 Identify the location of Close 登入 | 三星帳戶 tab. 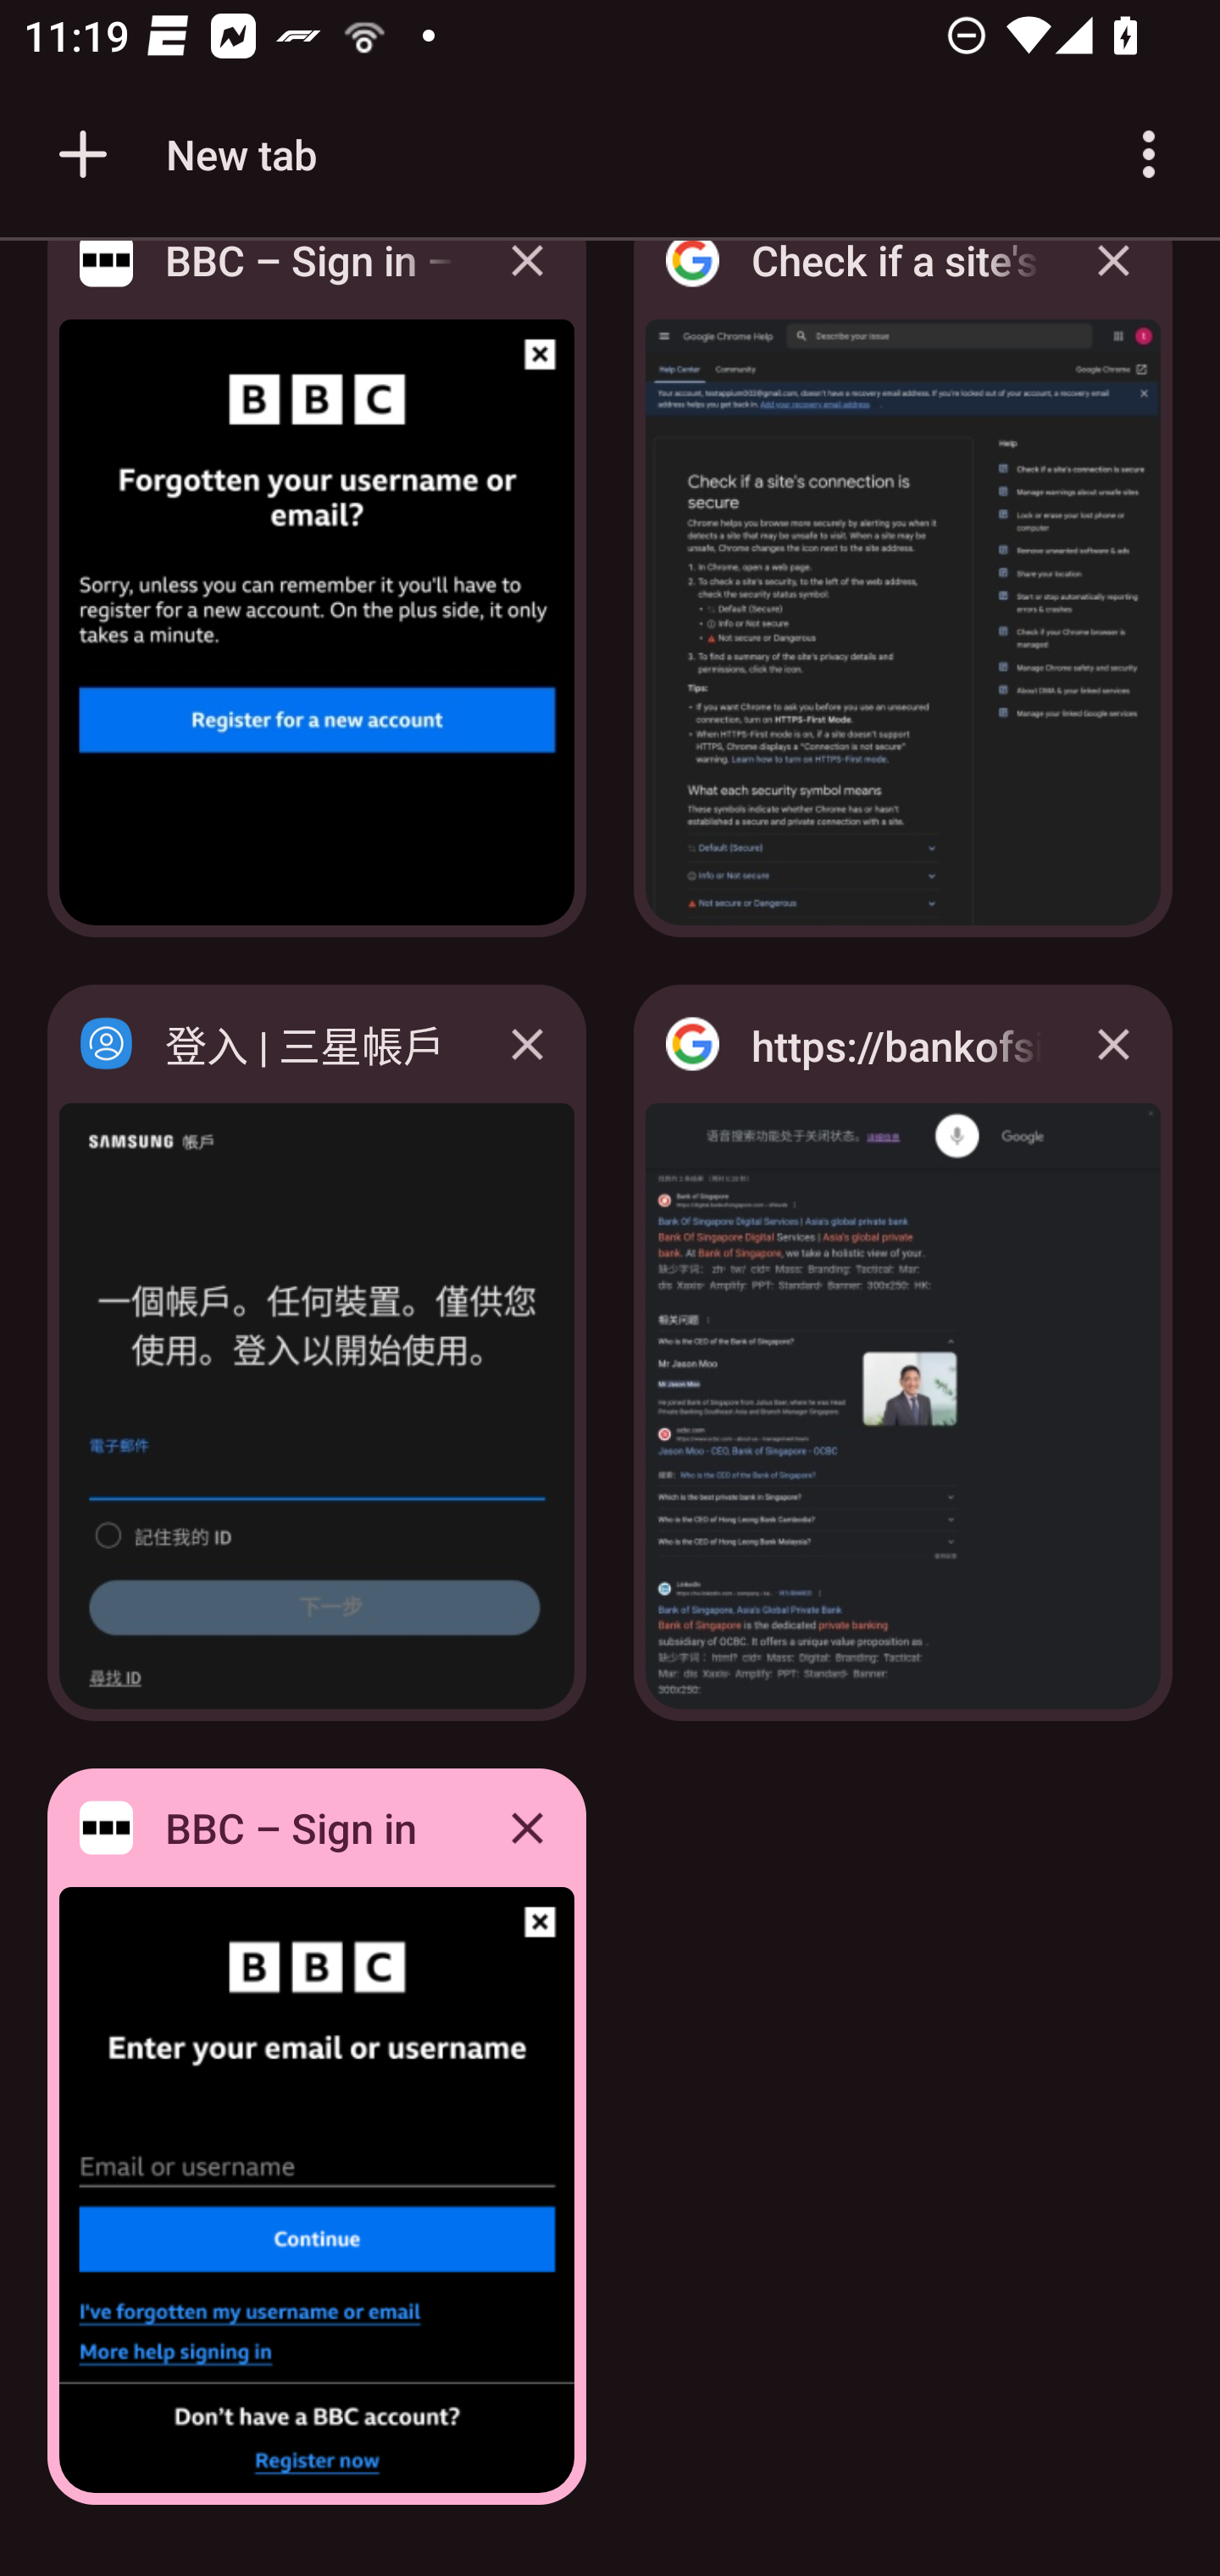
(527, 1044).